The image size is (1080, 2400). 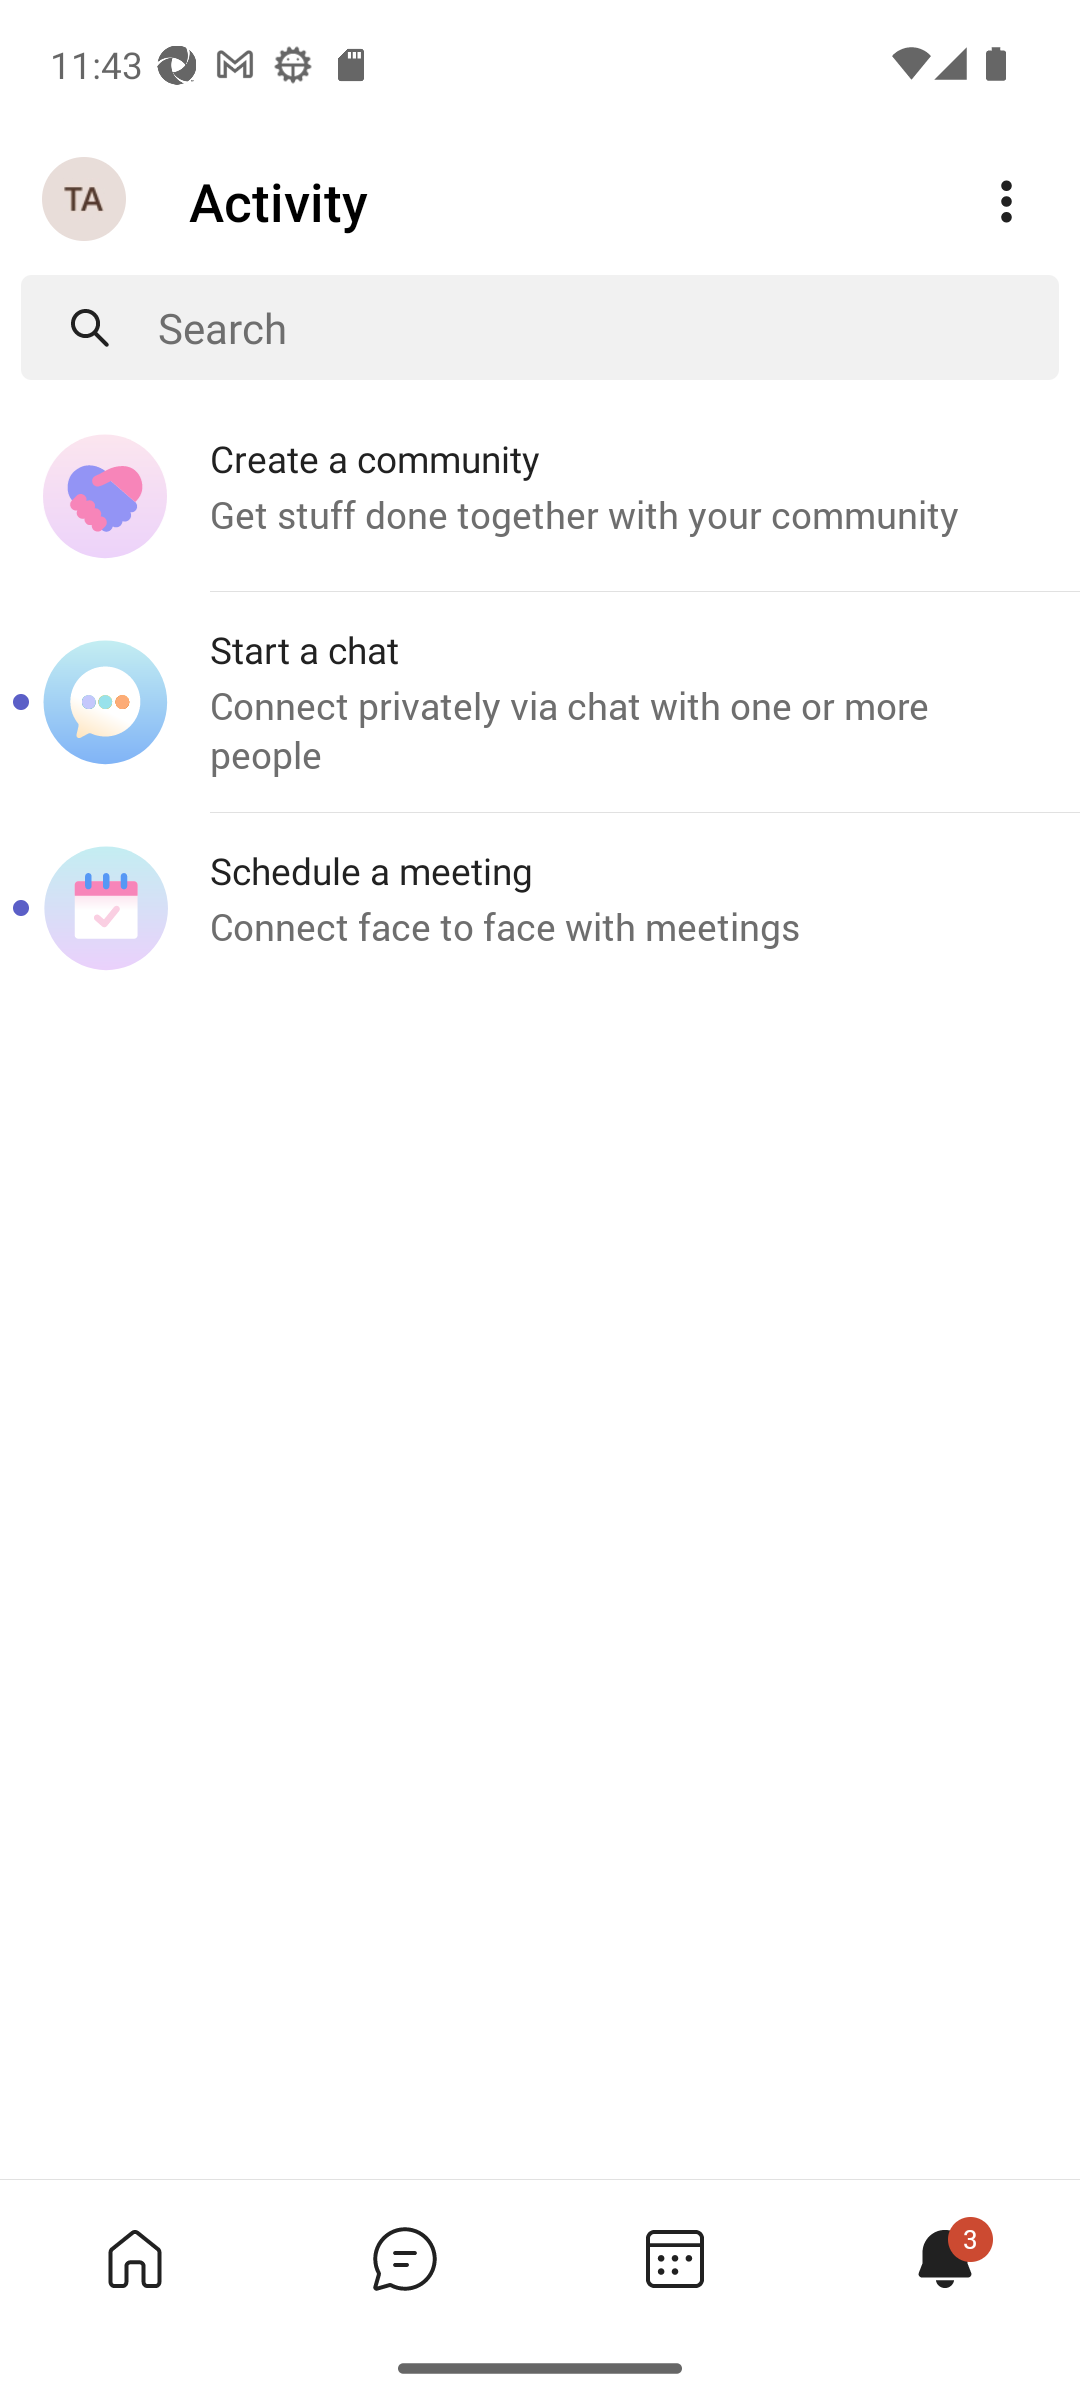 What do you see at coordinates (404, 2258) in the screenshot?
I see `Chat tab,2 of 4, not selected` at bounding box center [404, 2258].